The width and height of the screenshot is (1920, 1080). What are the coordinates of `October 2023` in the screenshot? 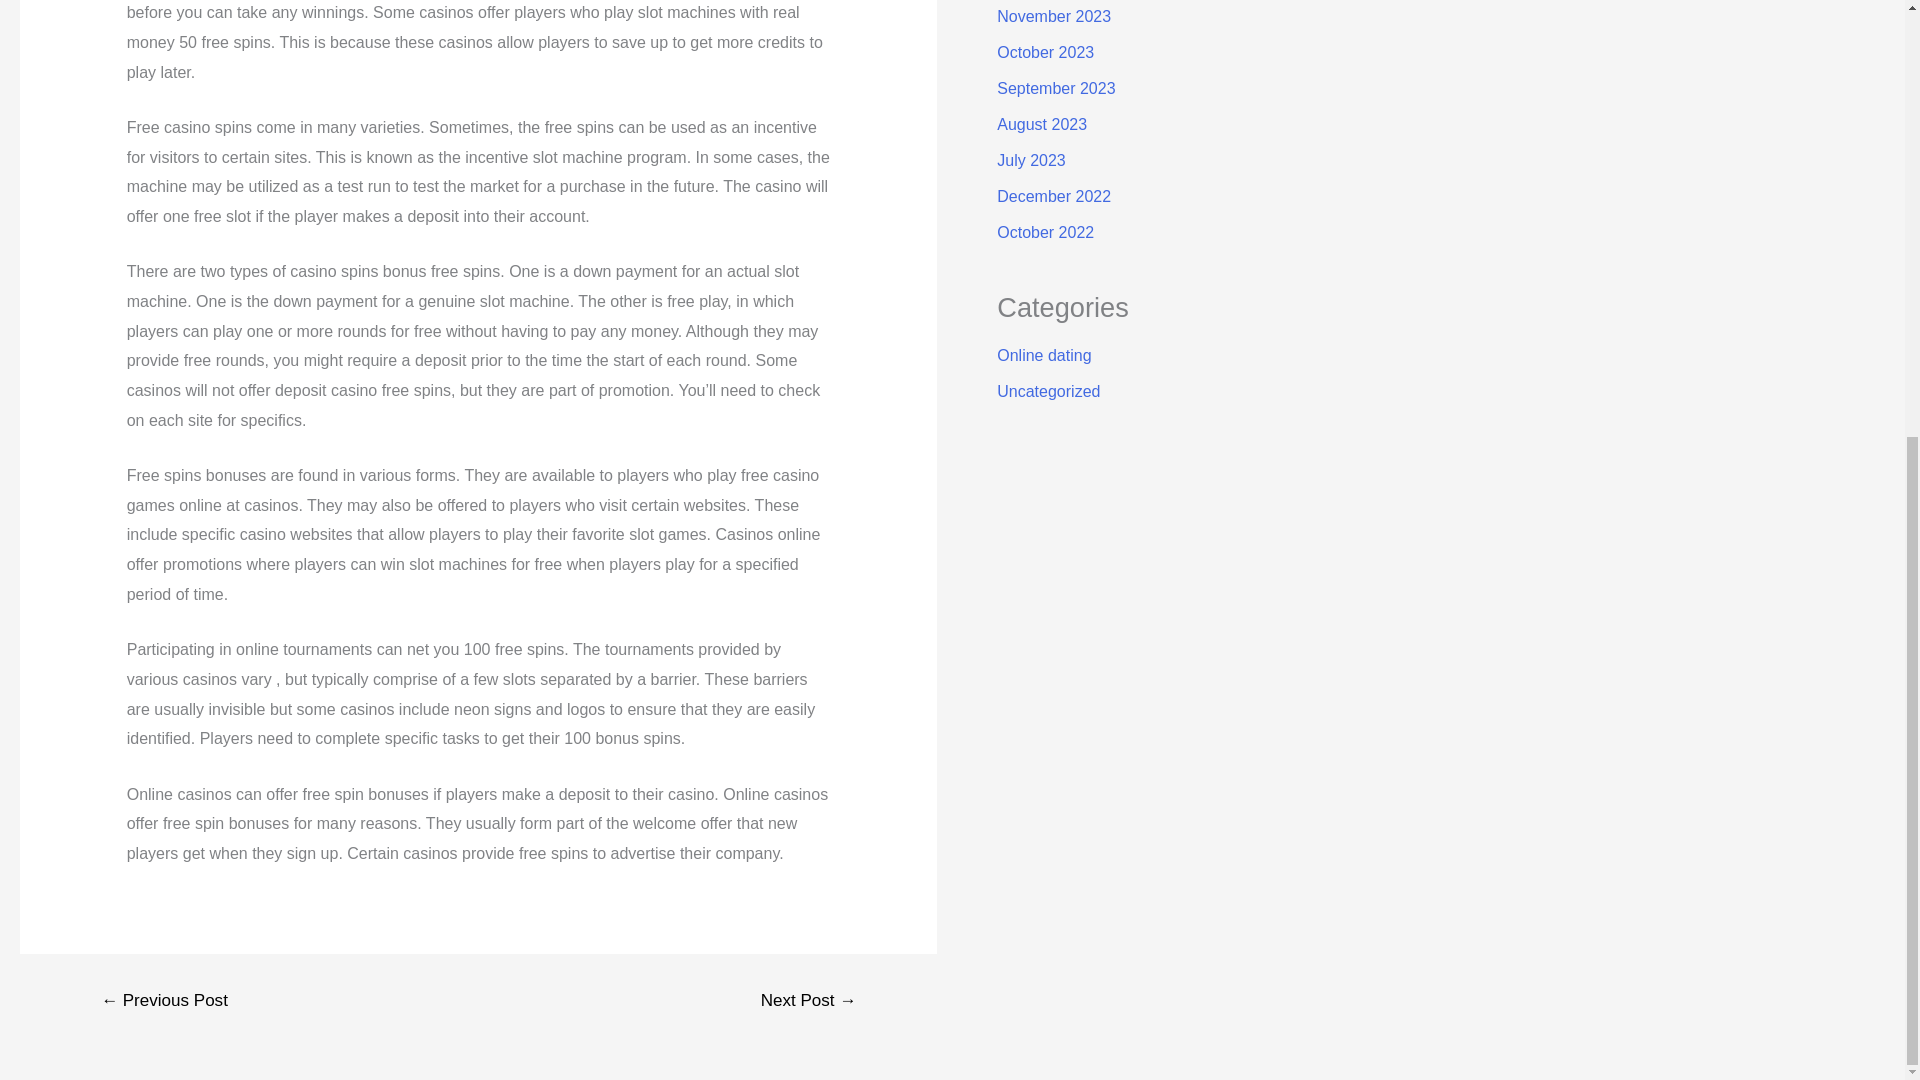 It's located at (1045, 52).